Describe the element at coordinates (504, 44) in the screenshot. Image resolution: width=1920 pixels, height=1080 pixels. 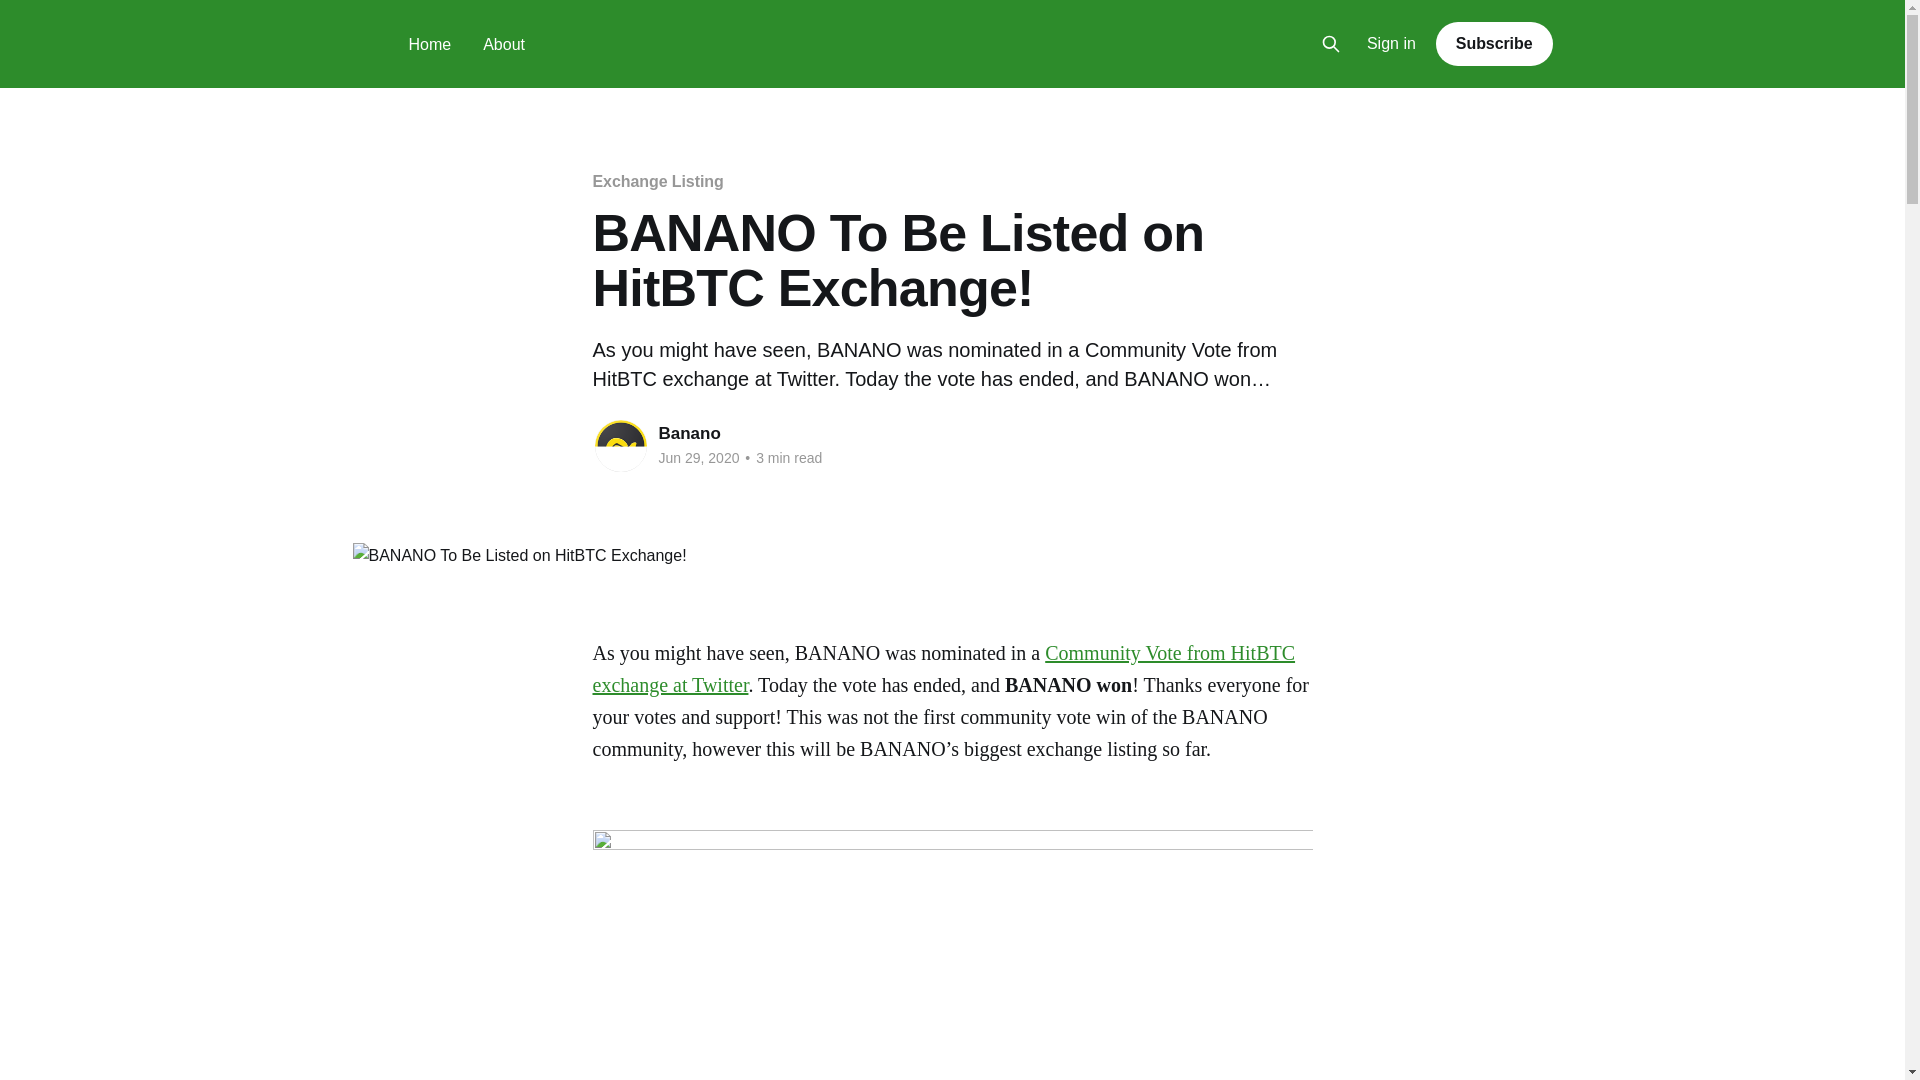
I see `About` at that location.